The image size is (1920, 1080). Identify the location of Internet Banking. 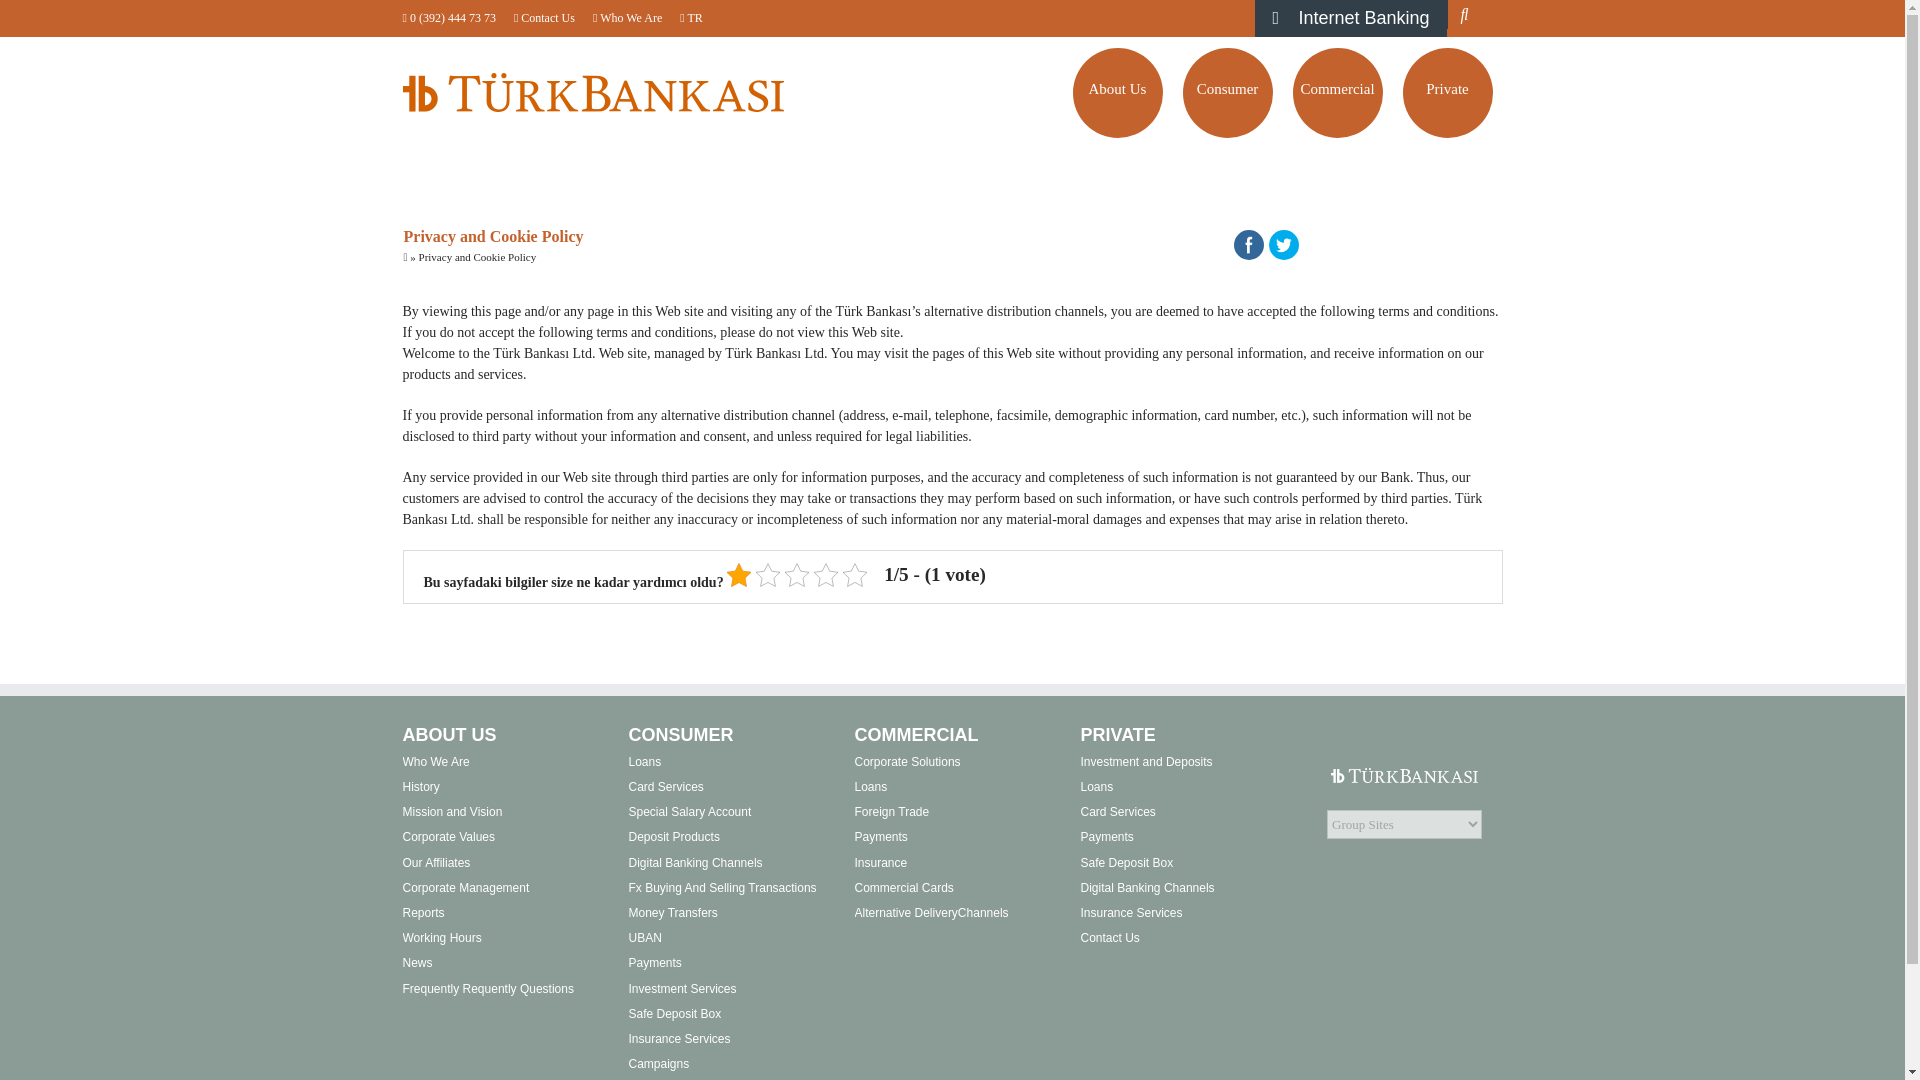
(1350, 18).